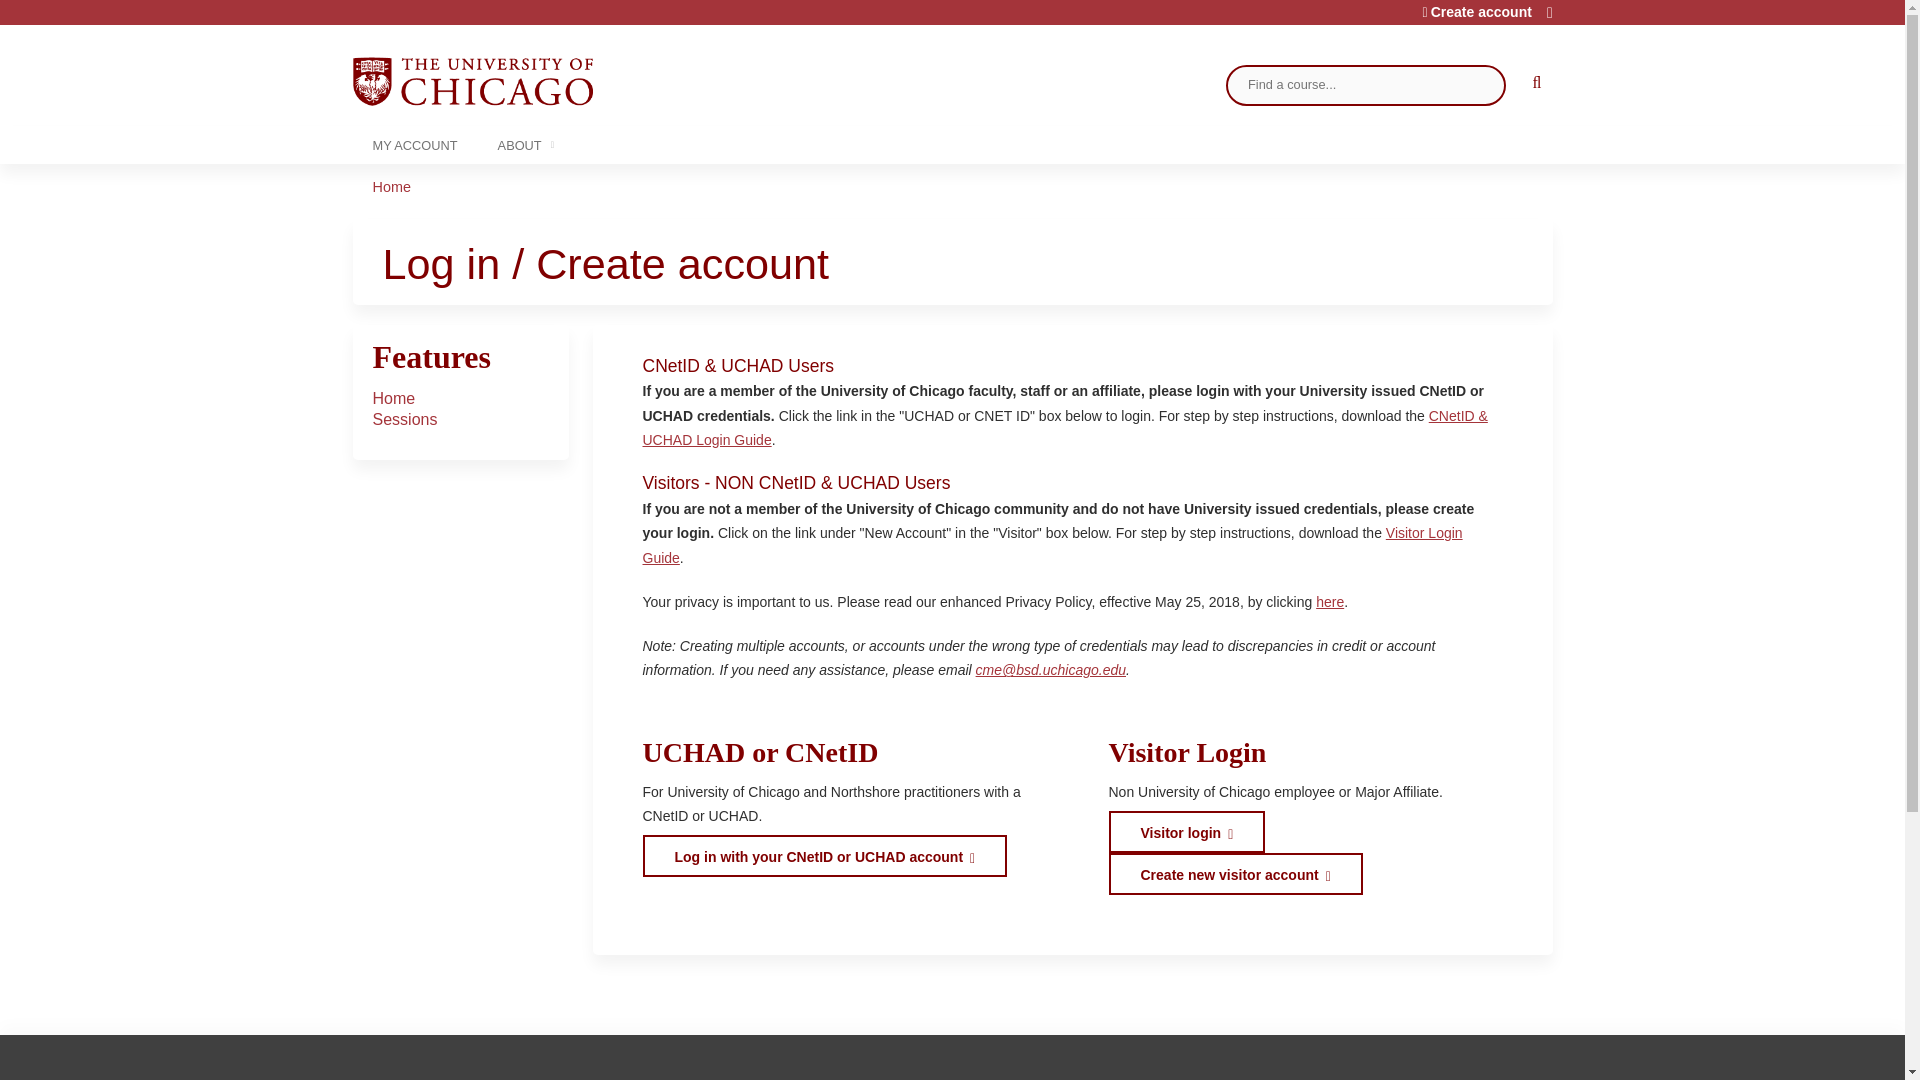  I want to click on Home, so click(471, 81).